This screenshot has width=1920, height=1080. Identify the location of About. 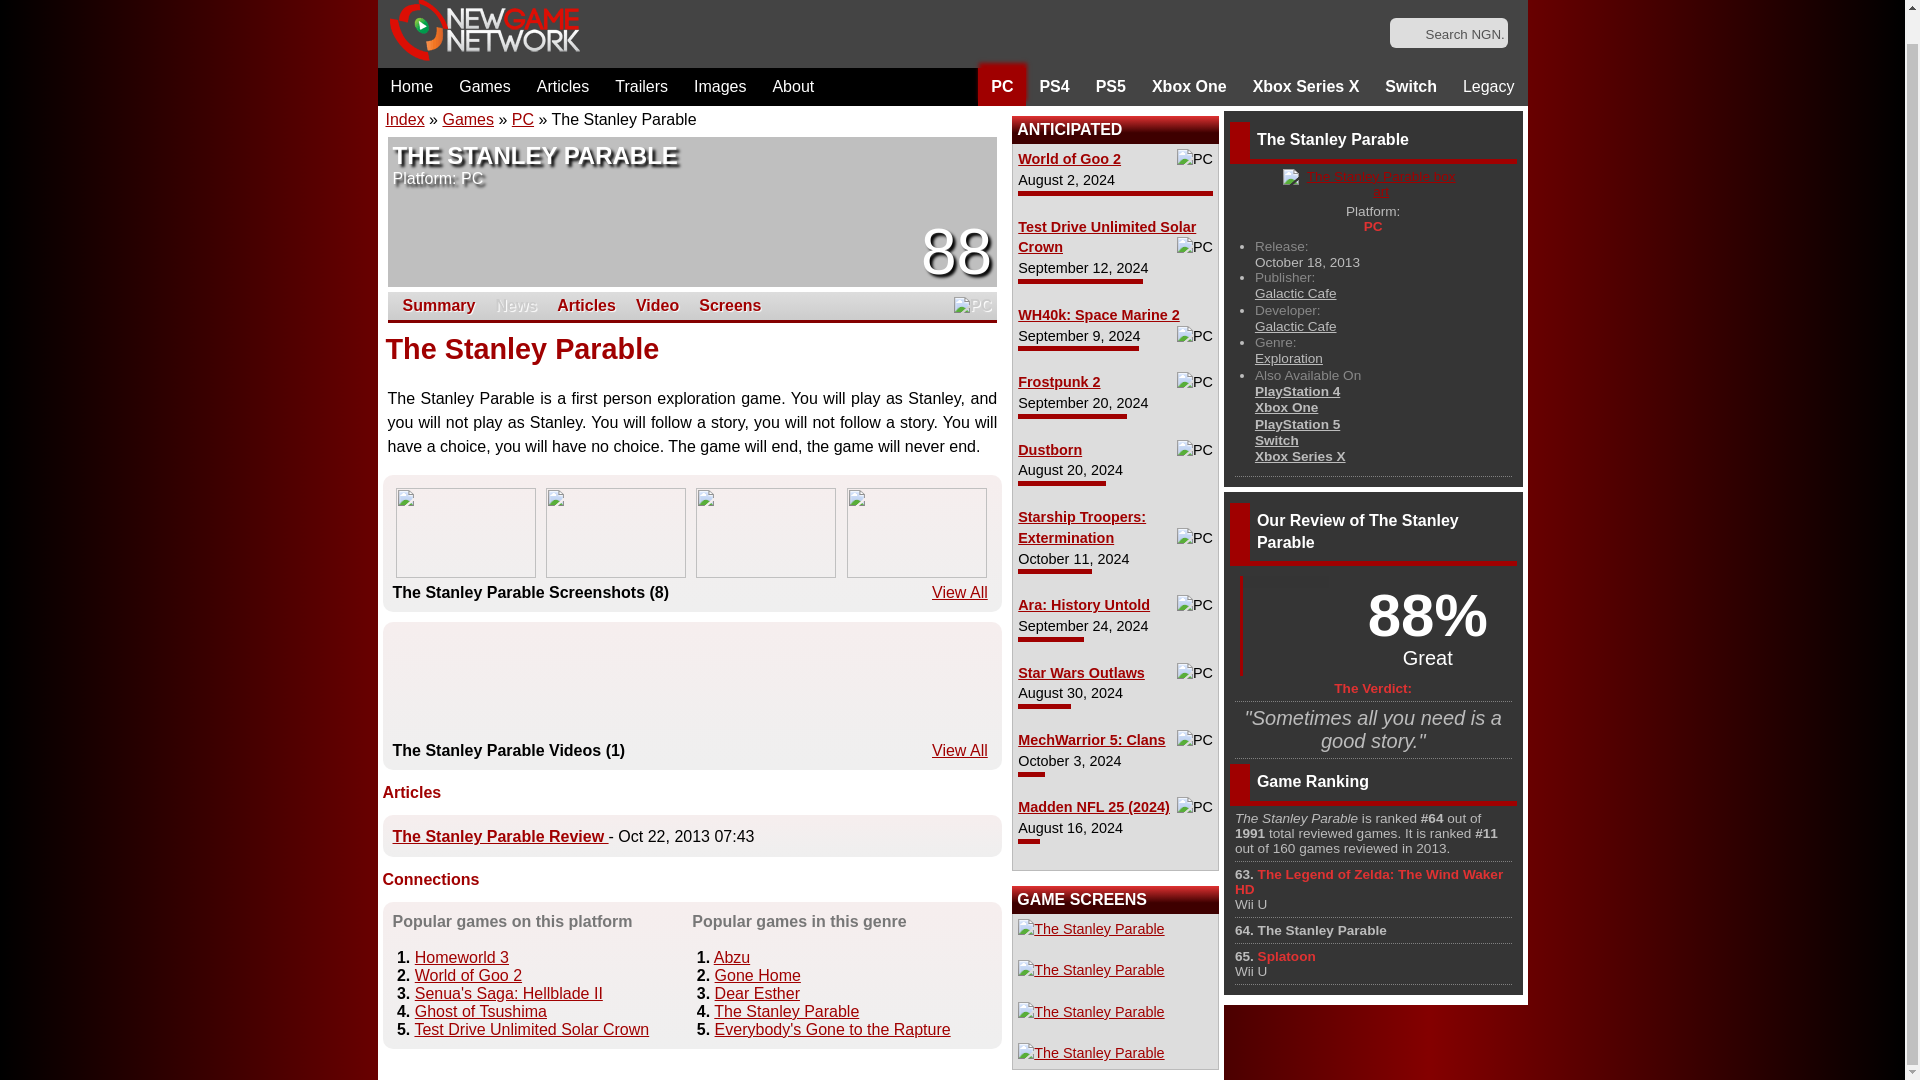
(792, 86).